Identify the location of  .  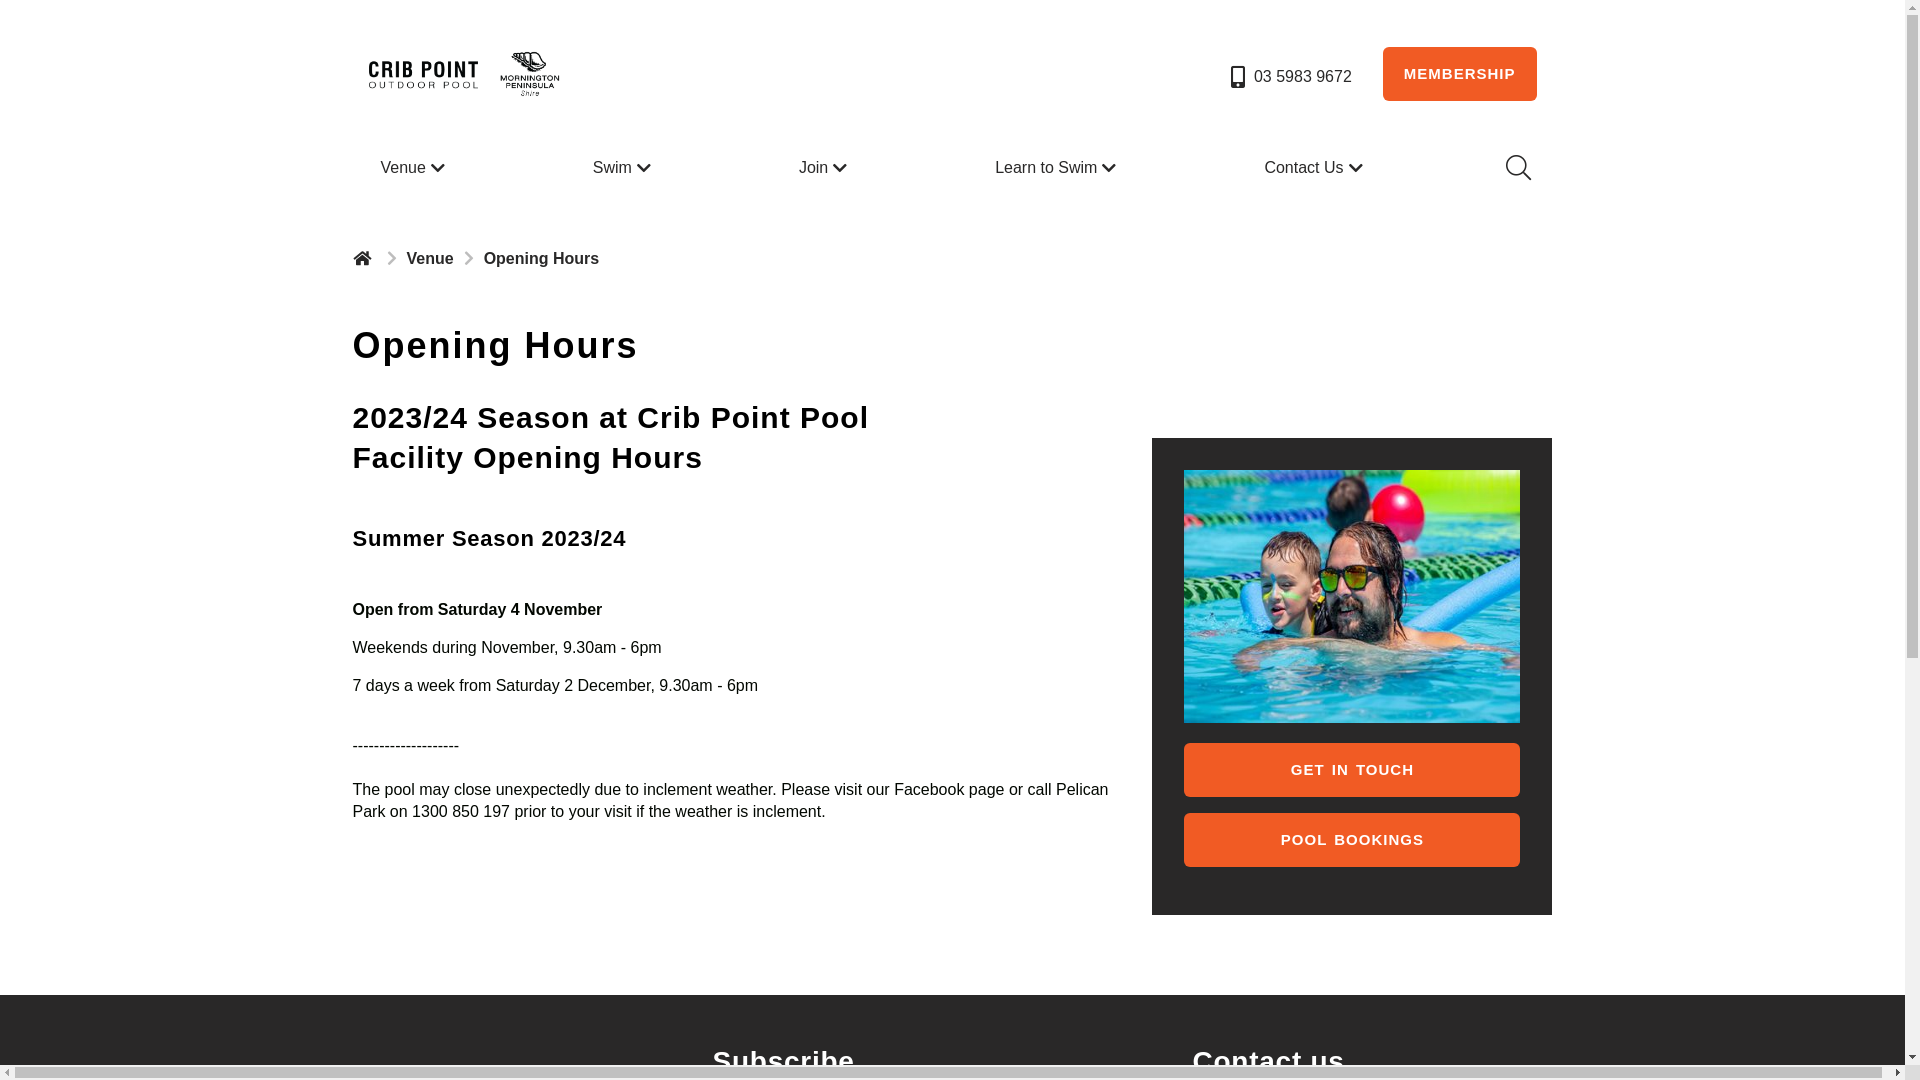
(364, 258).